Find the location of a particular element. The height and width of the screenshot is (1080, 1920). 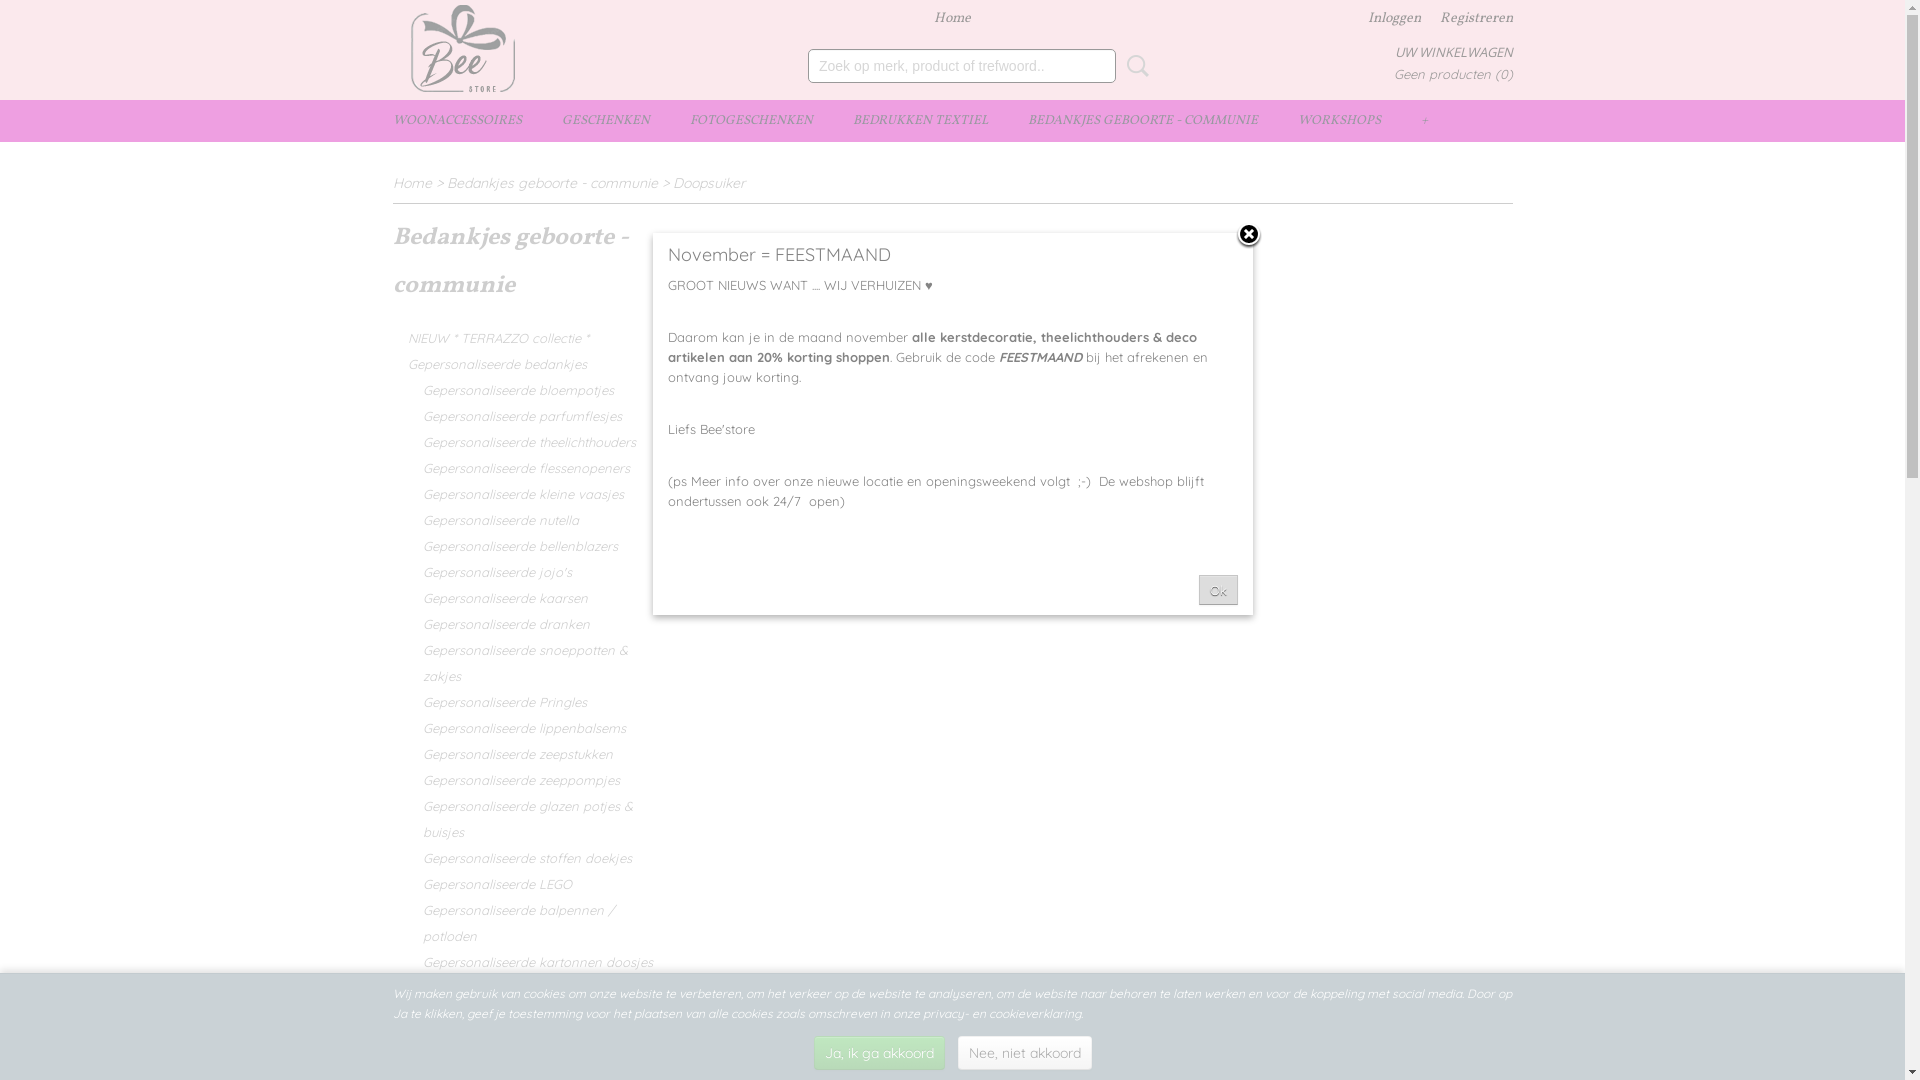

Gepersonaliseerde stoffen doekjes is located at coordinates (524, 858).